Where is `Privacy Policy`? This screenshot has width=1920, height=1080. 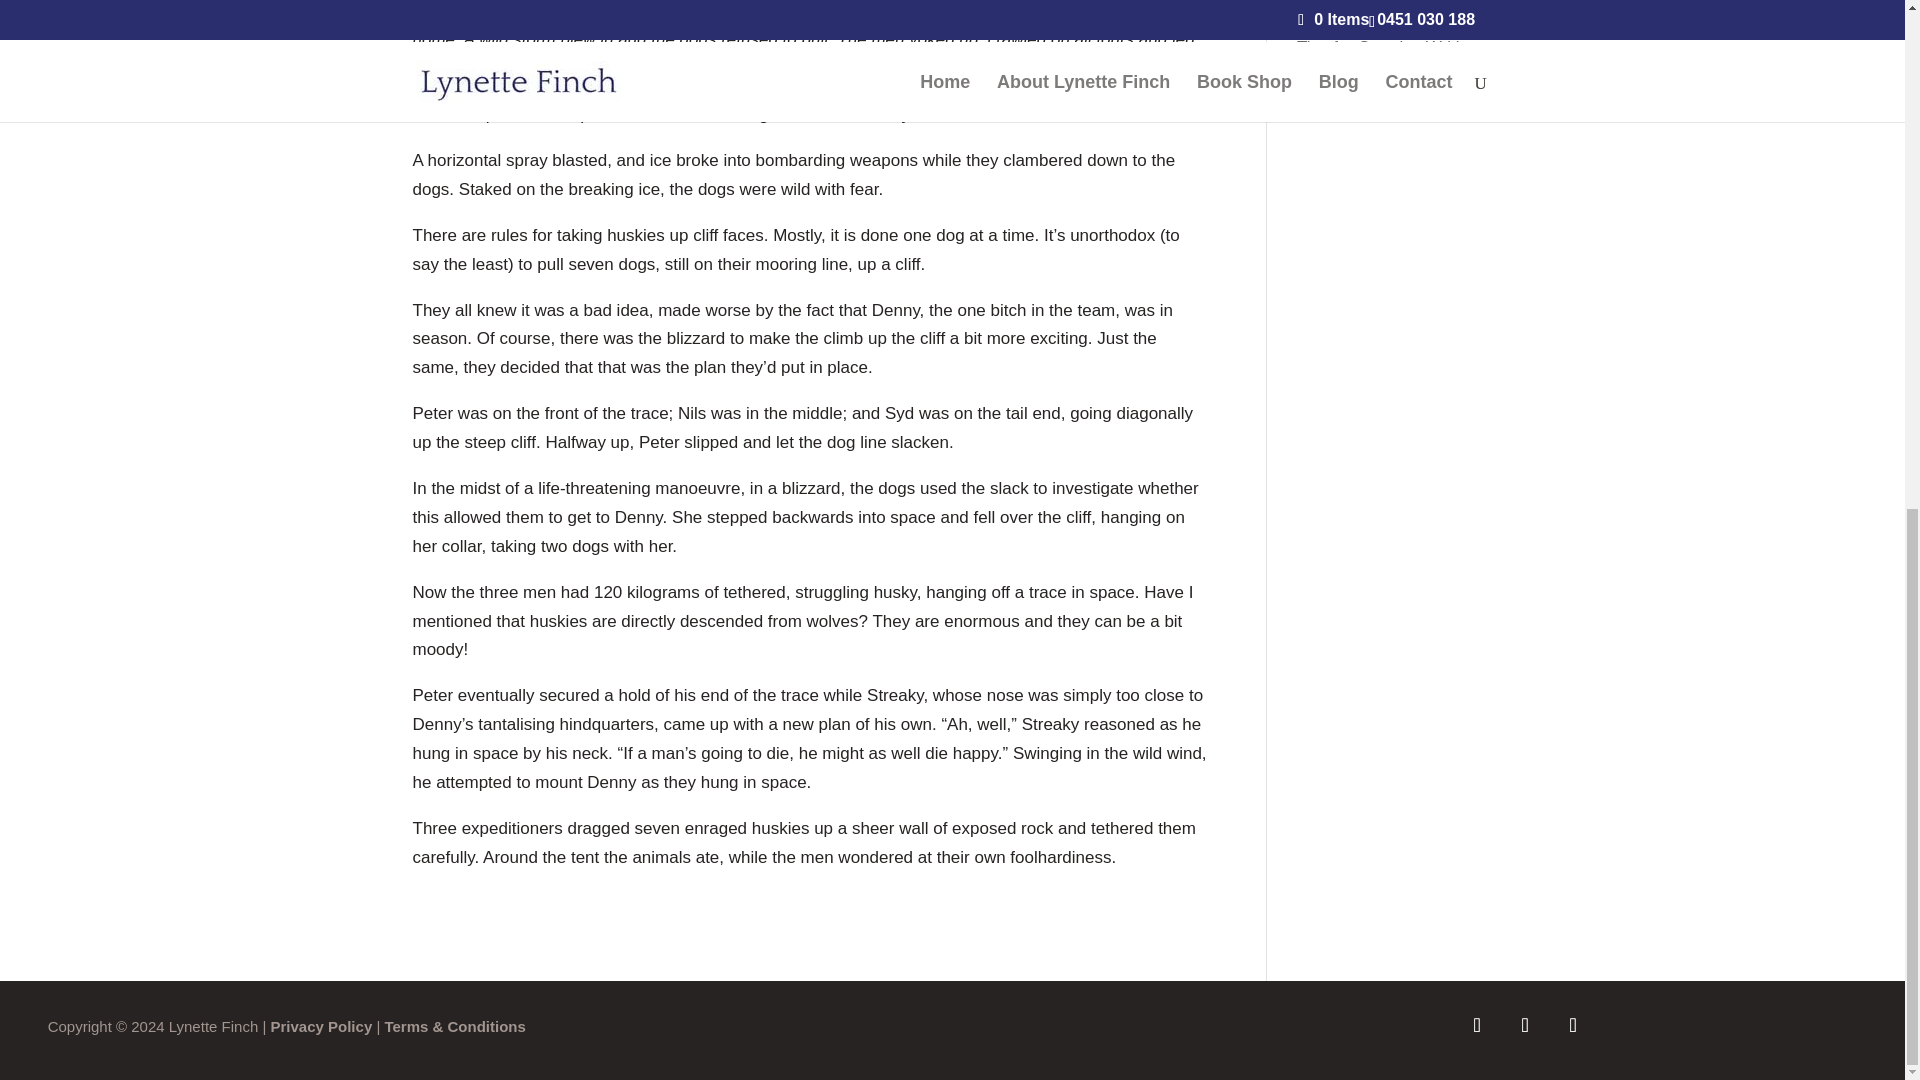
Privacy Policy is located at coordinates (321, 1026).